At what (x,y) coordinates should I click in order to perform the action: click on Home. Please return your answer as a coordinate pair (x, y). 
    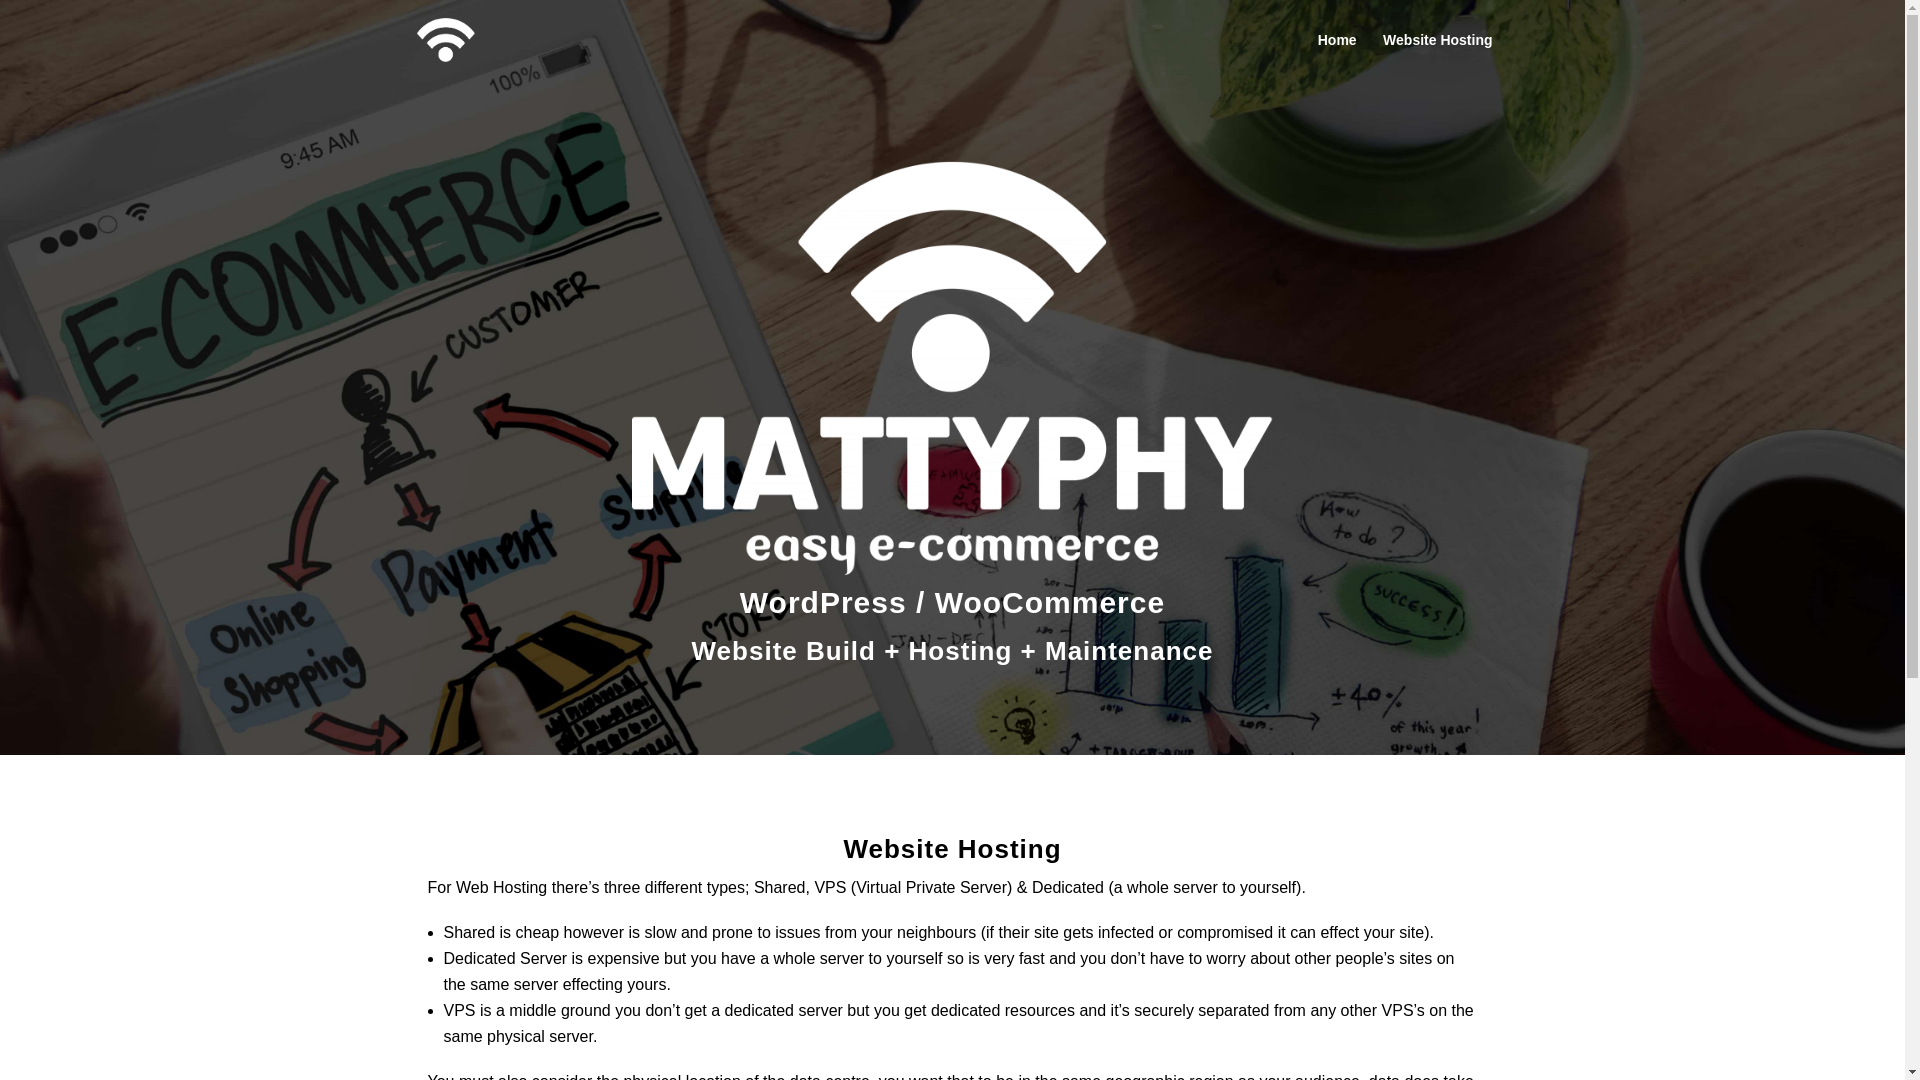
    Looking at the image, I should click on (1338, 56).